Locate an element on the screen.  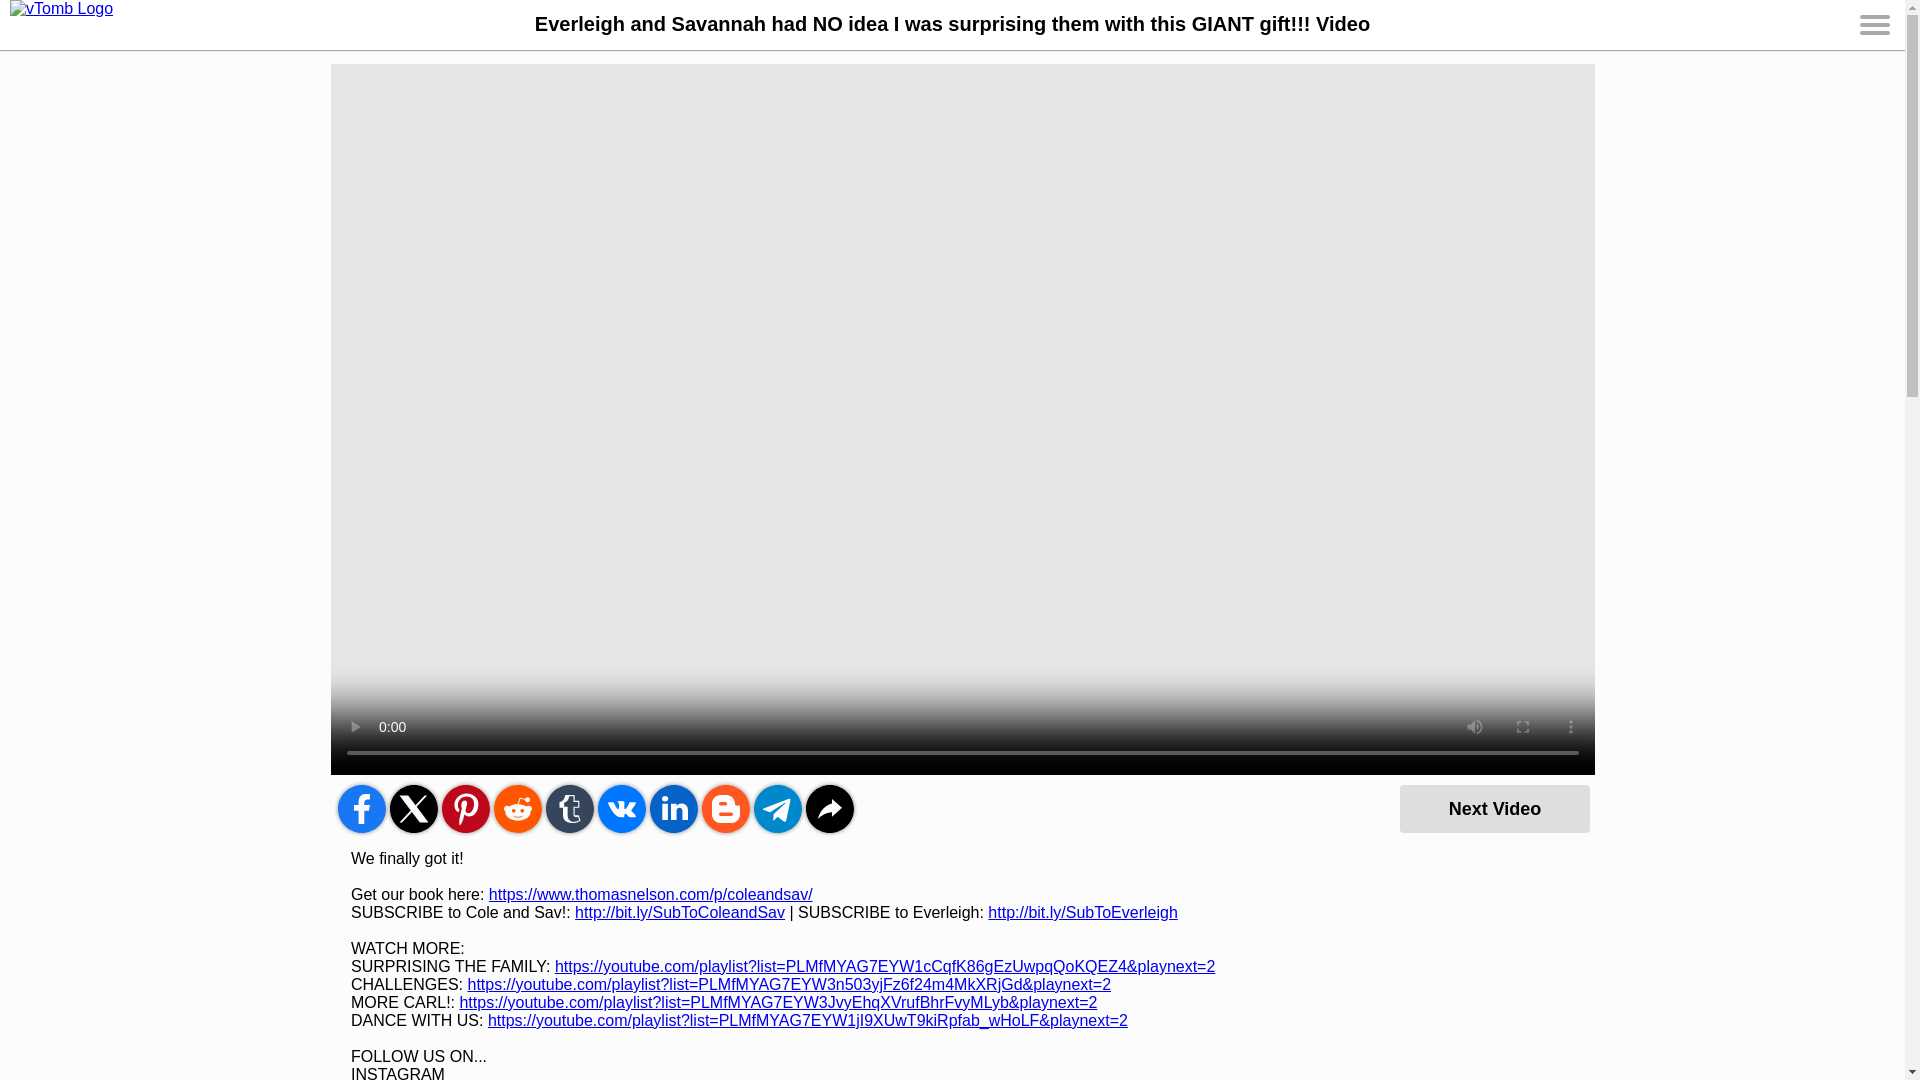
Share on Blogger is located at coordinates (726, 808).